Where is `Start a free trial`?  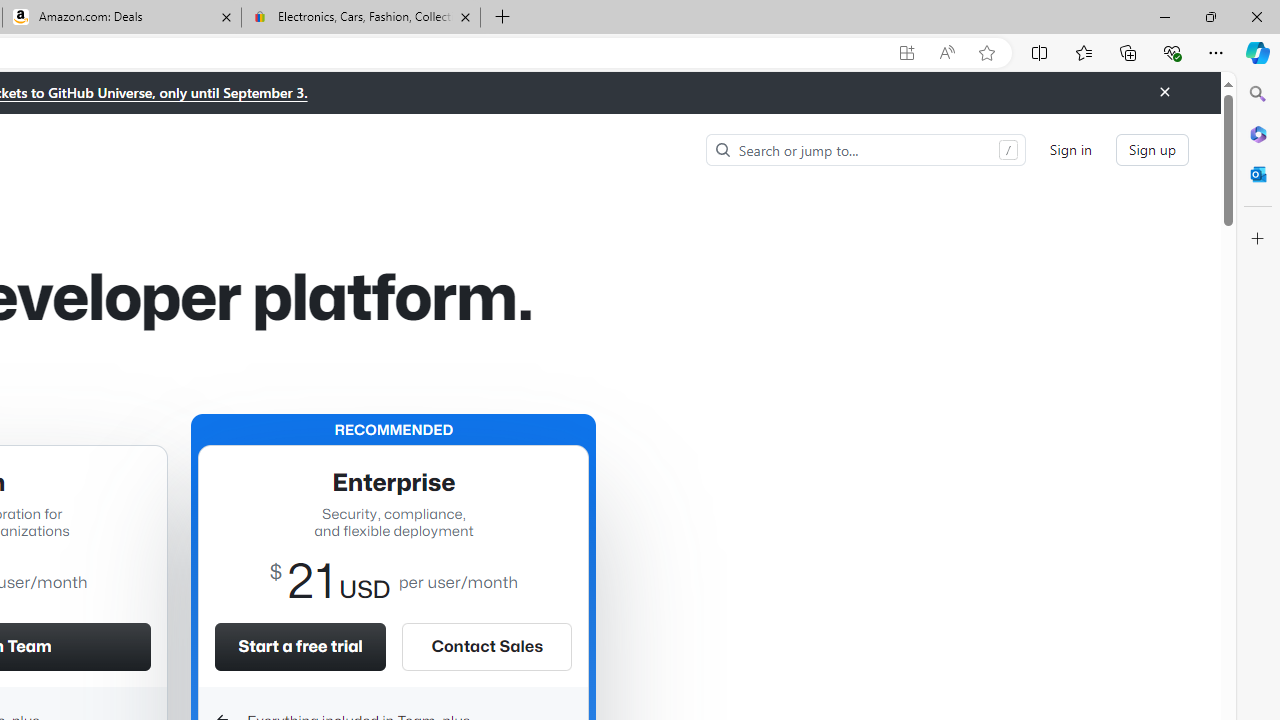
Start a free trial is located at coordinates (300, 646).